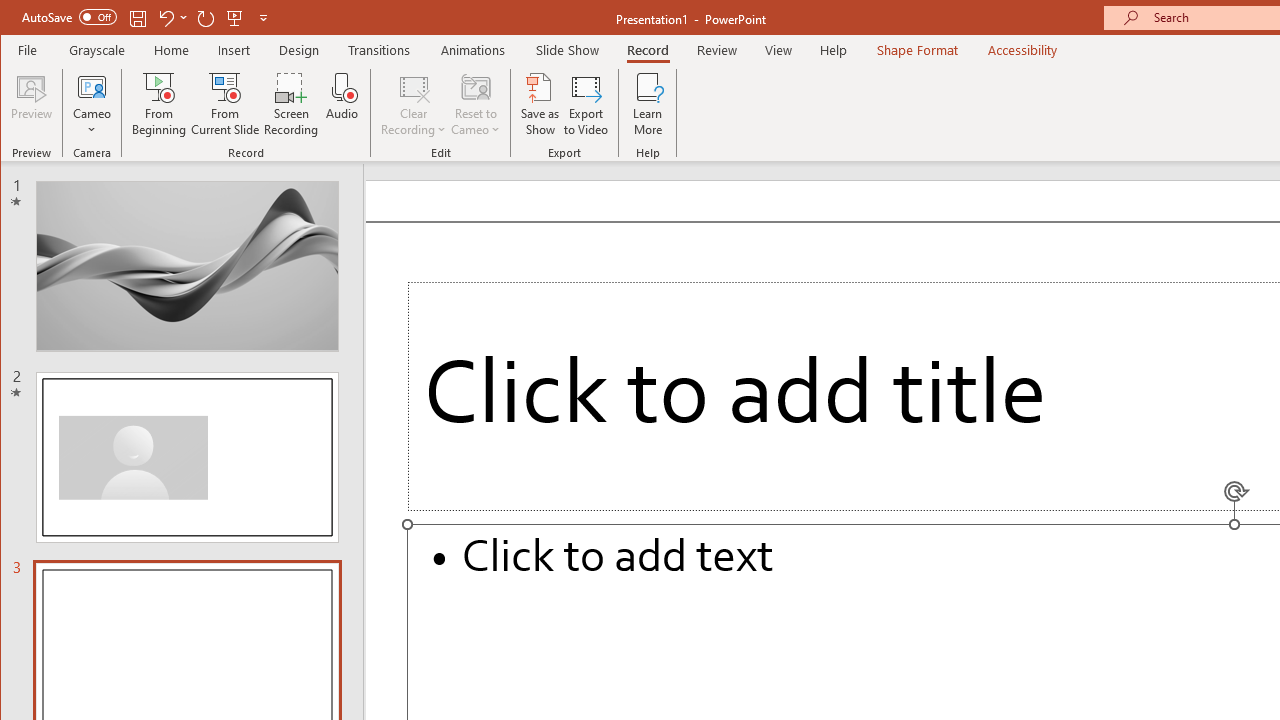 This screenshot has width=1280, height=720. Describe the element at coordinates (342, 104) in the screenshot. I see `Audio` at that location.